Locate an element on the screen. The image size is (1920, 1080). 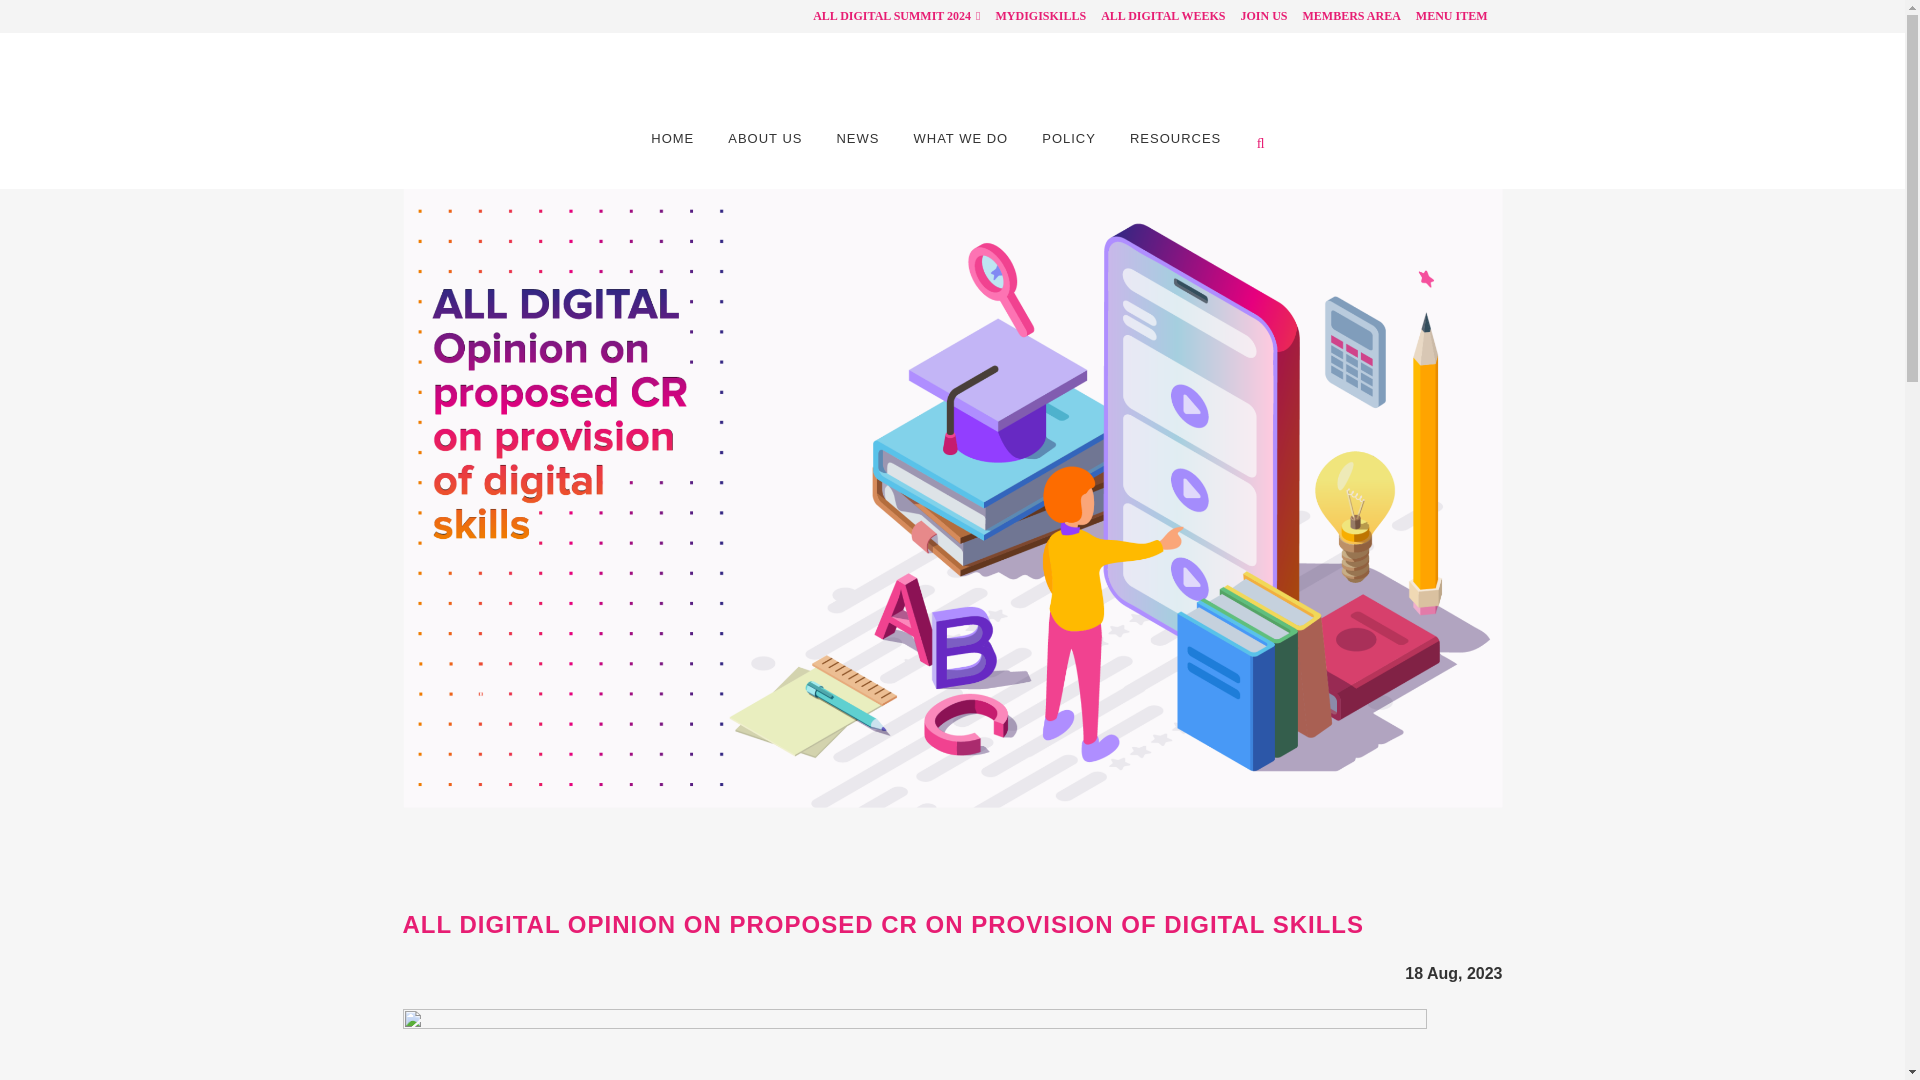
JOIN US is located at coordinates (1255, 16).